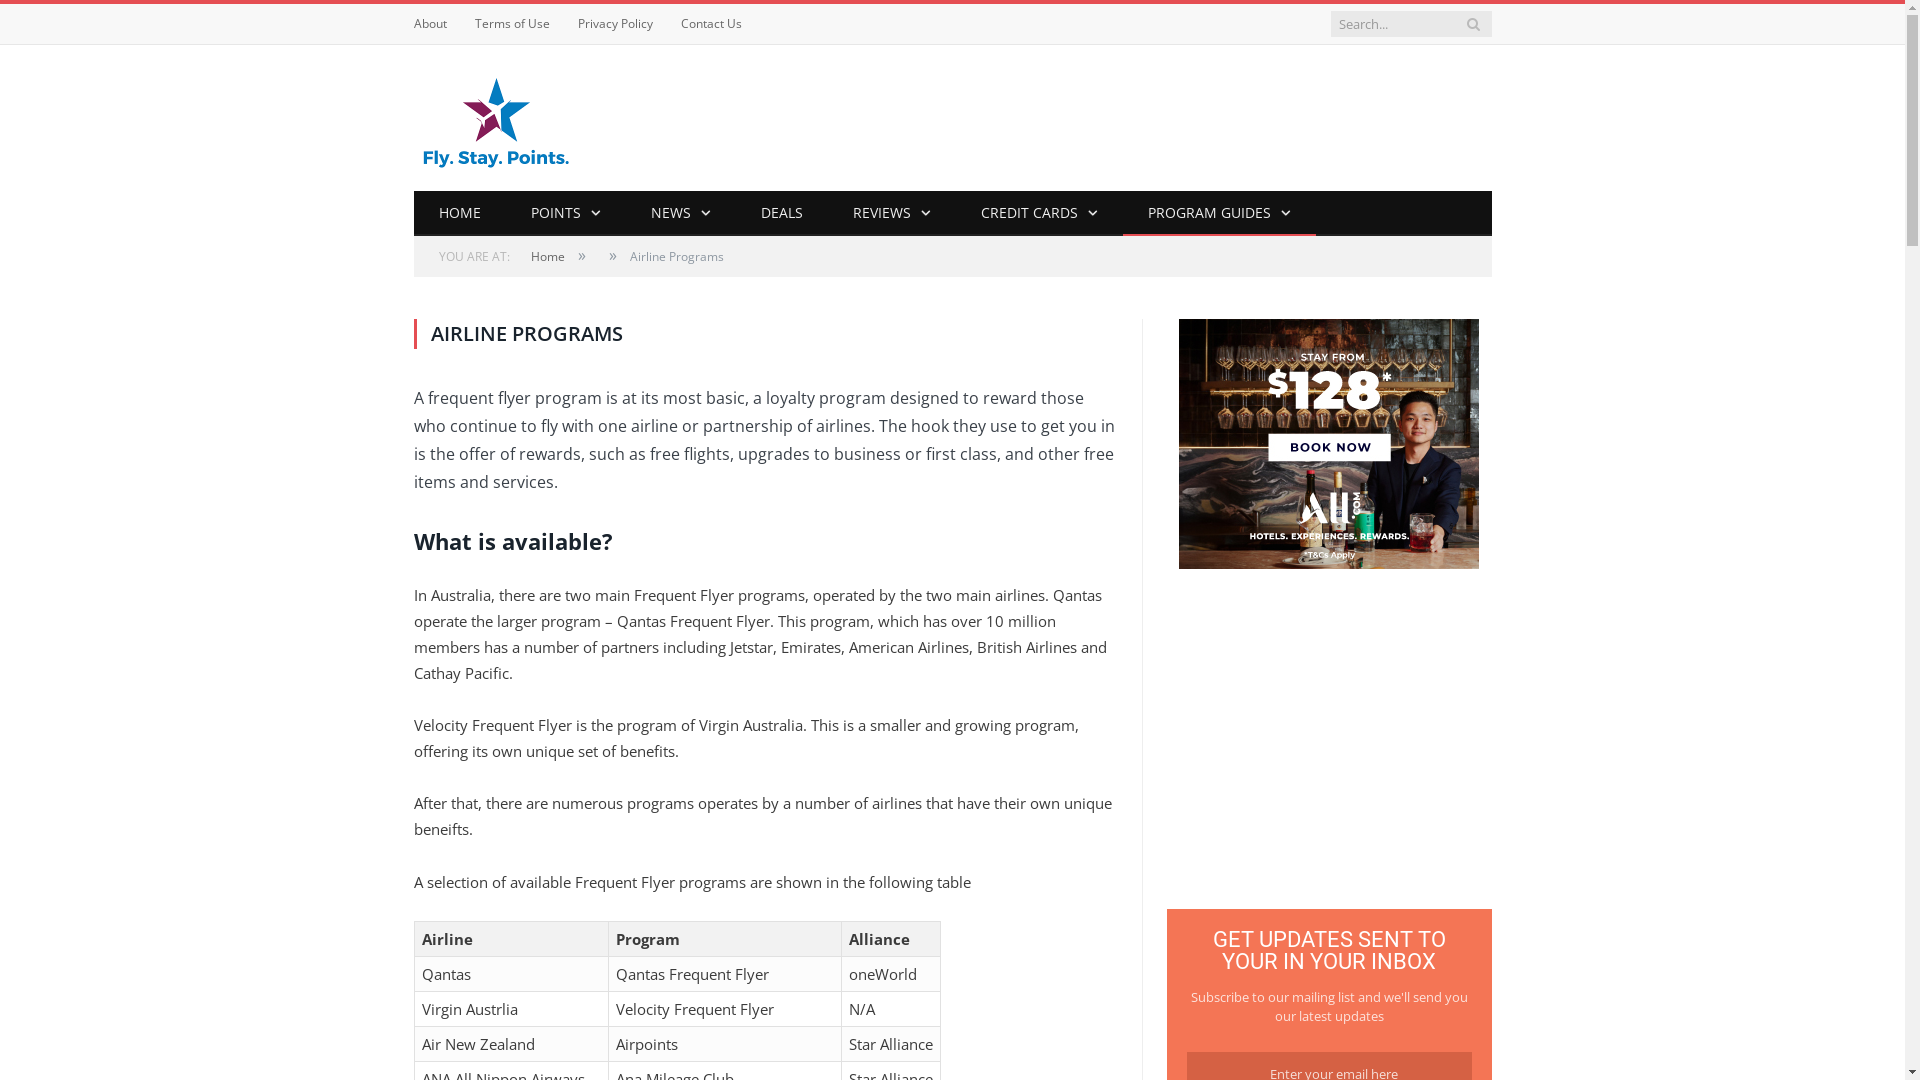 The width and height of the screenshot is (1920, 1080). Describe the element at coordinates (1218, 214) in the screenshot. I see `PROGRAM GUIDES` at that location.